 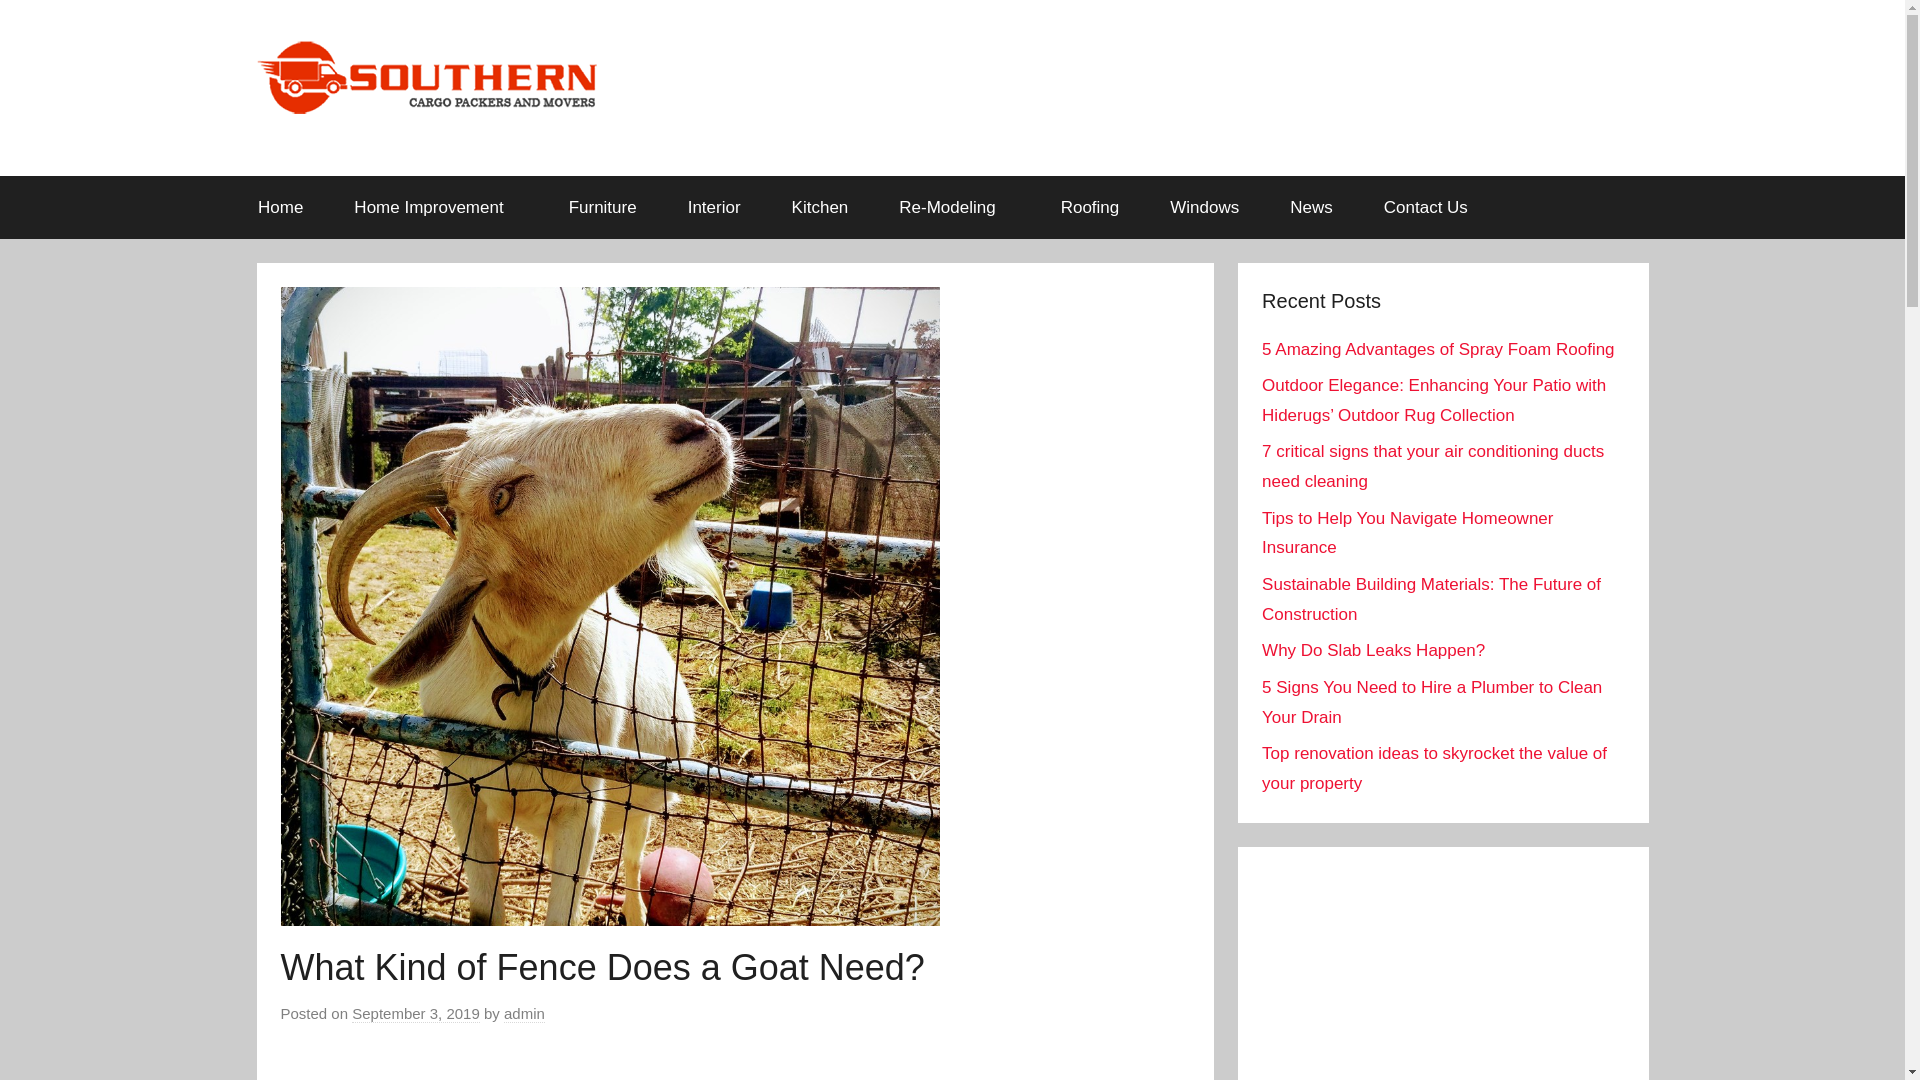 I want to click on 5 Signs You Need to Hire a Plumber to Clean Your Drain, so click(x=1431, y=702).